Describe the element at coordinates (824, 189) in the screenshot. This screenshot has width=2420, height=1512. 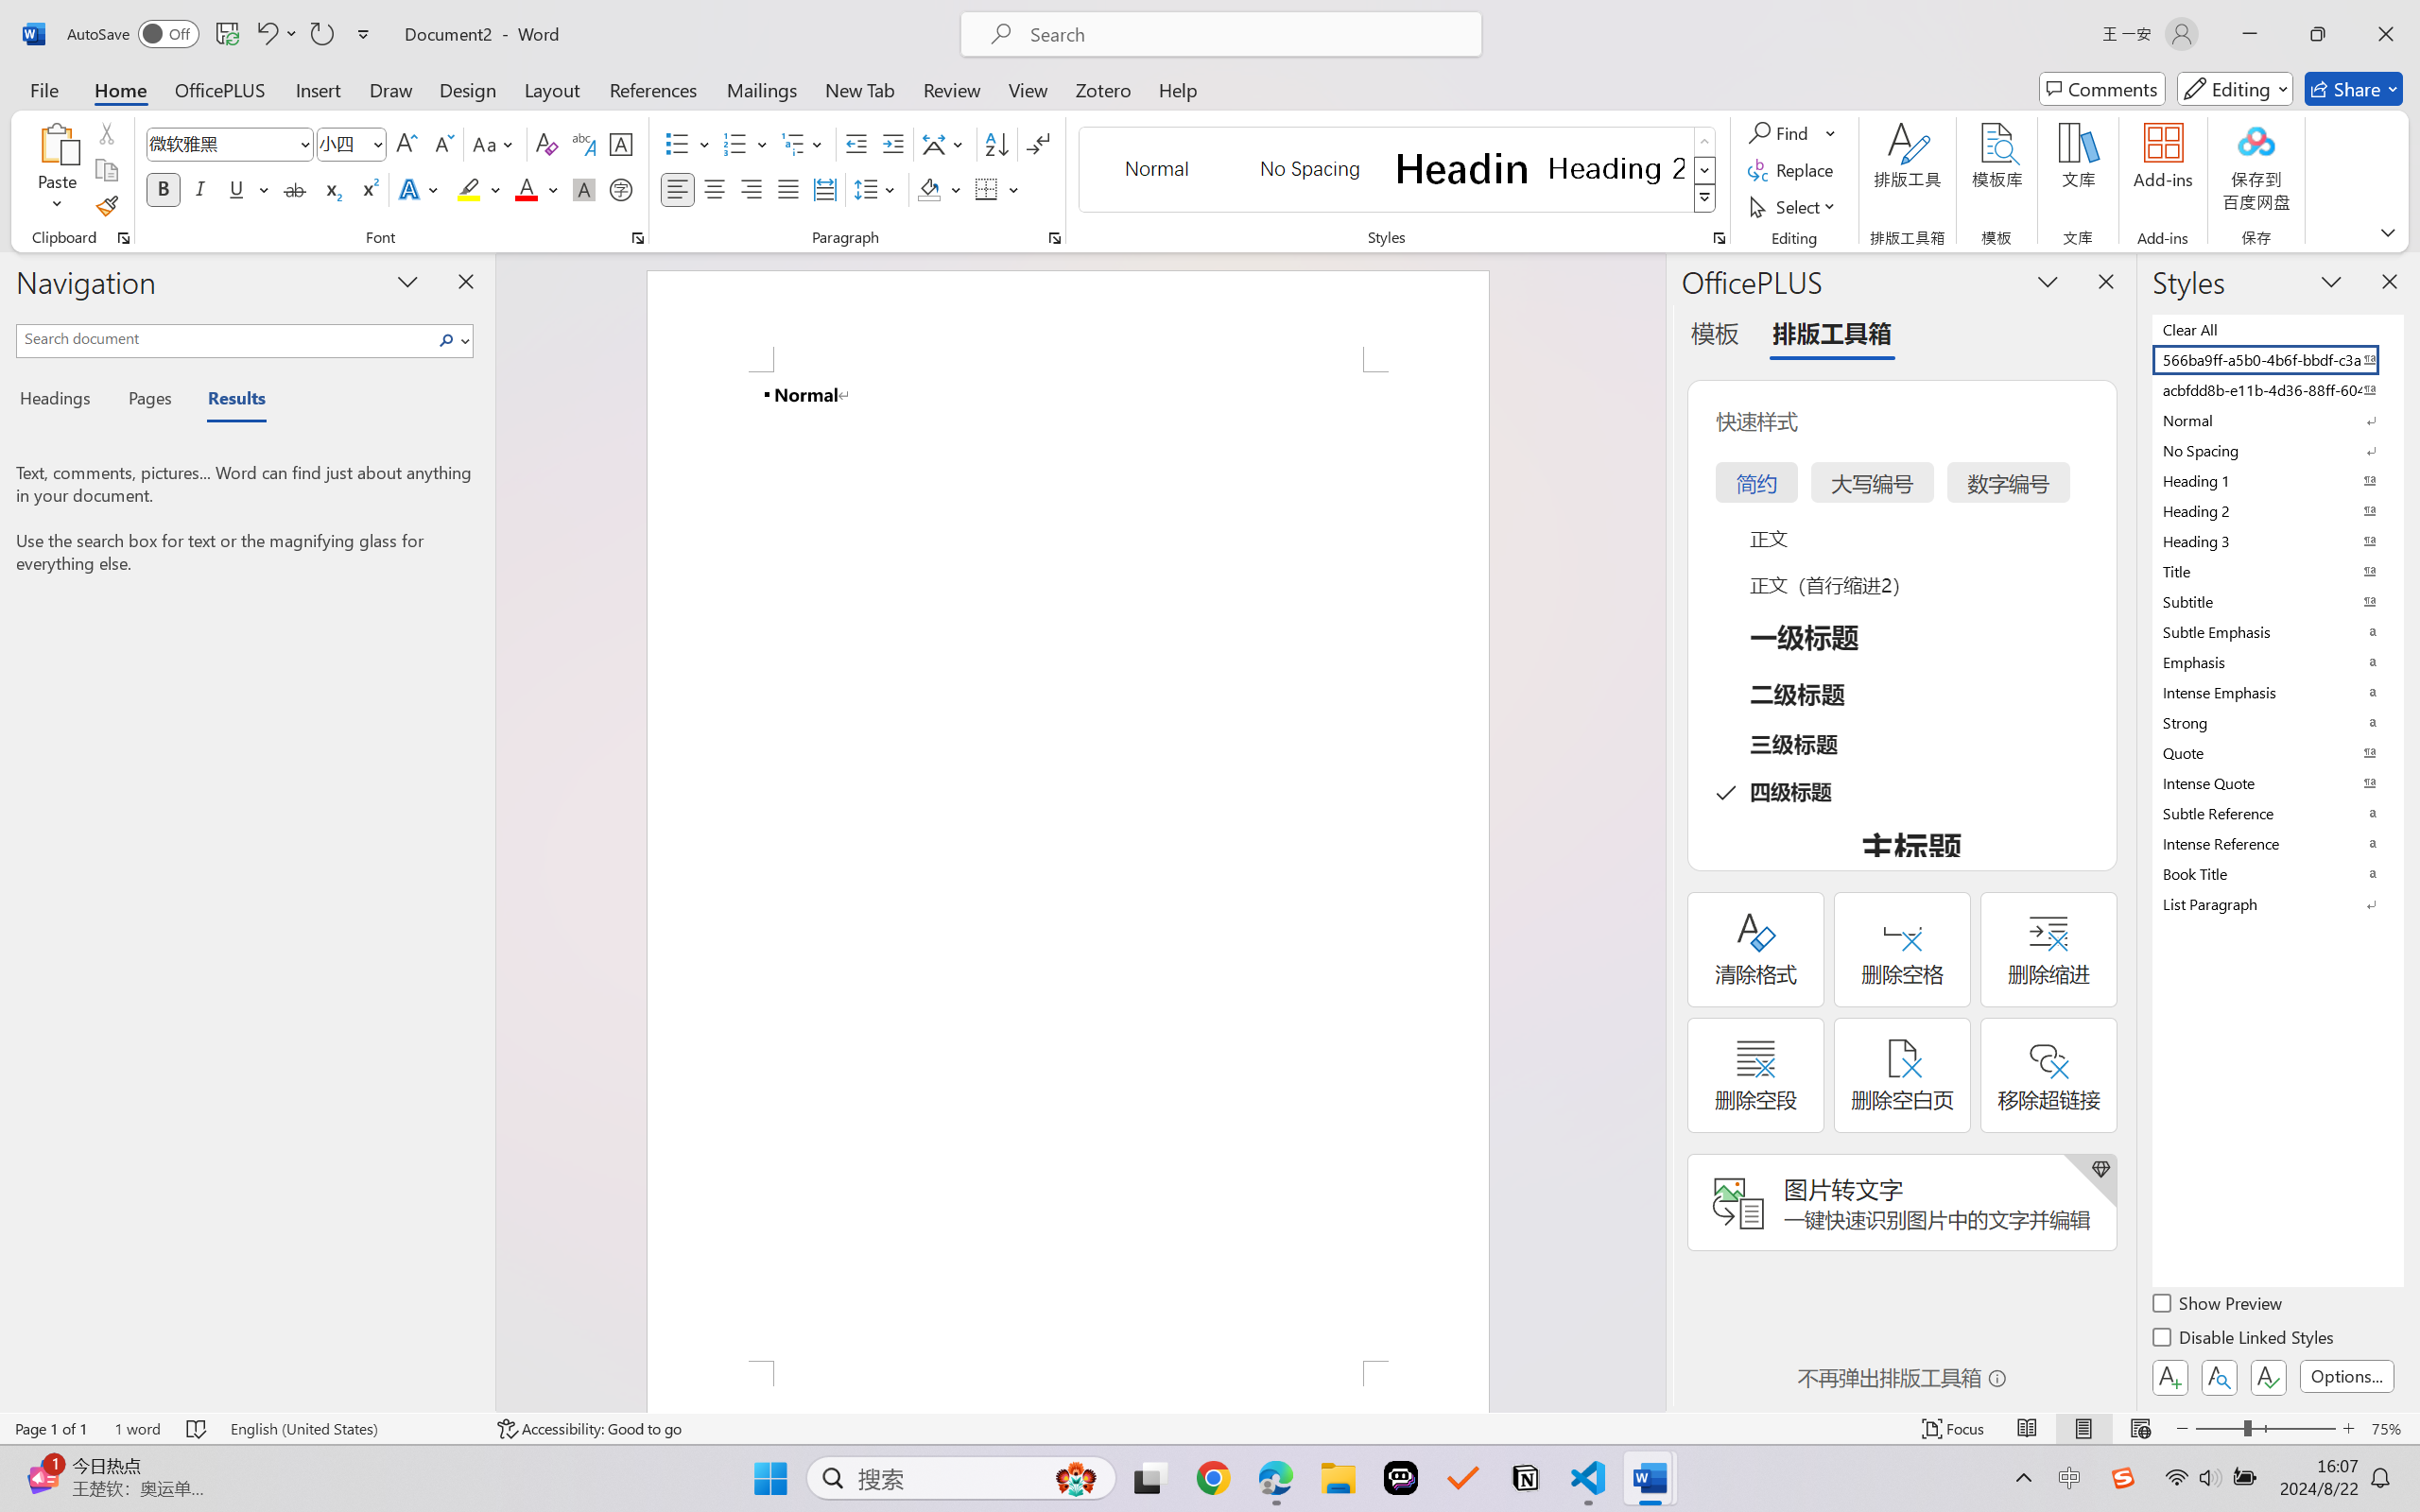
I see `Distributed` at that location.